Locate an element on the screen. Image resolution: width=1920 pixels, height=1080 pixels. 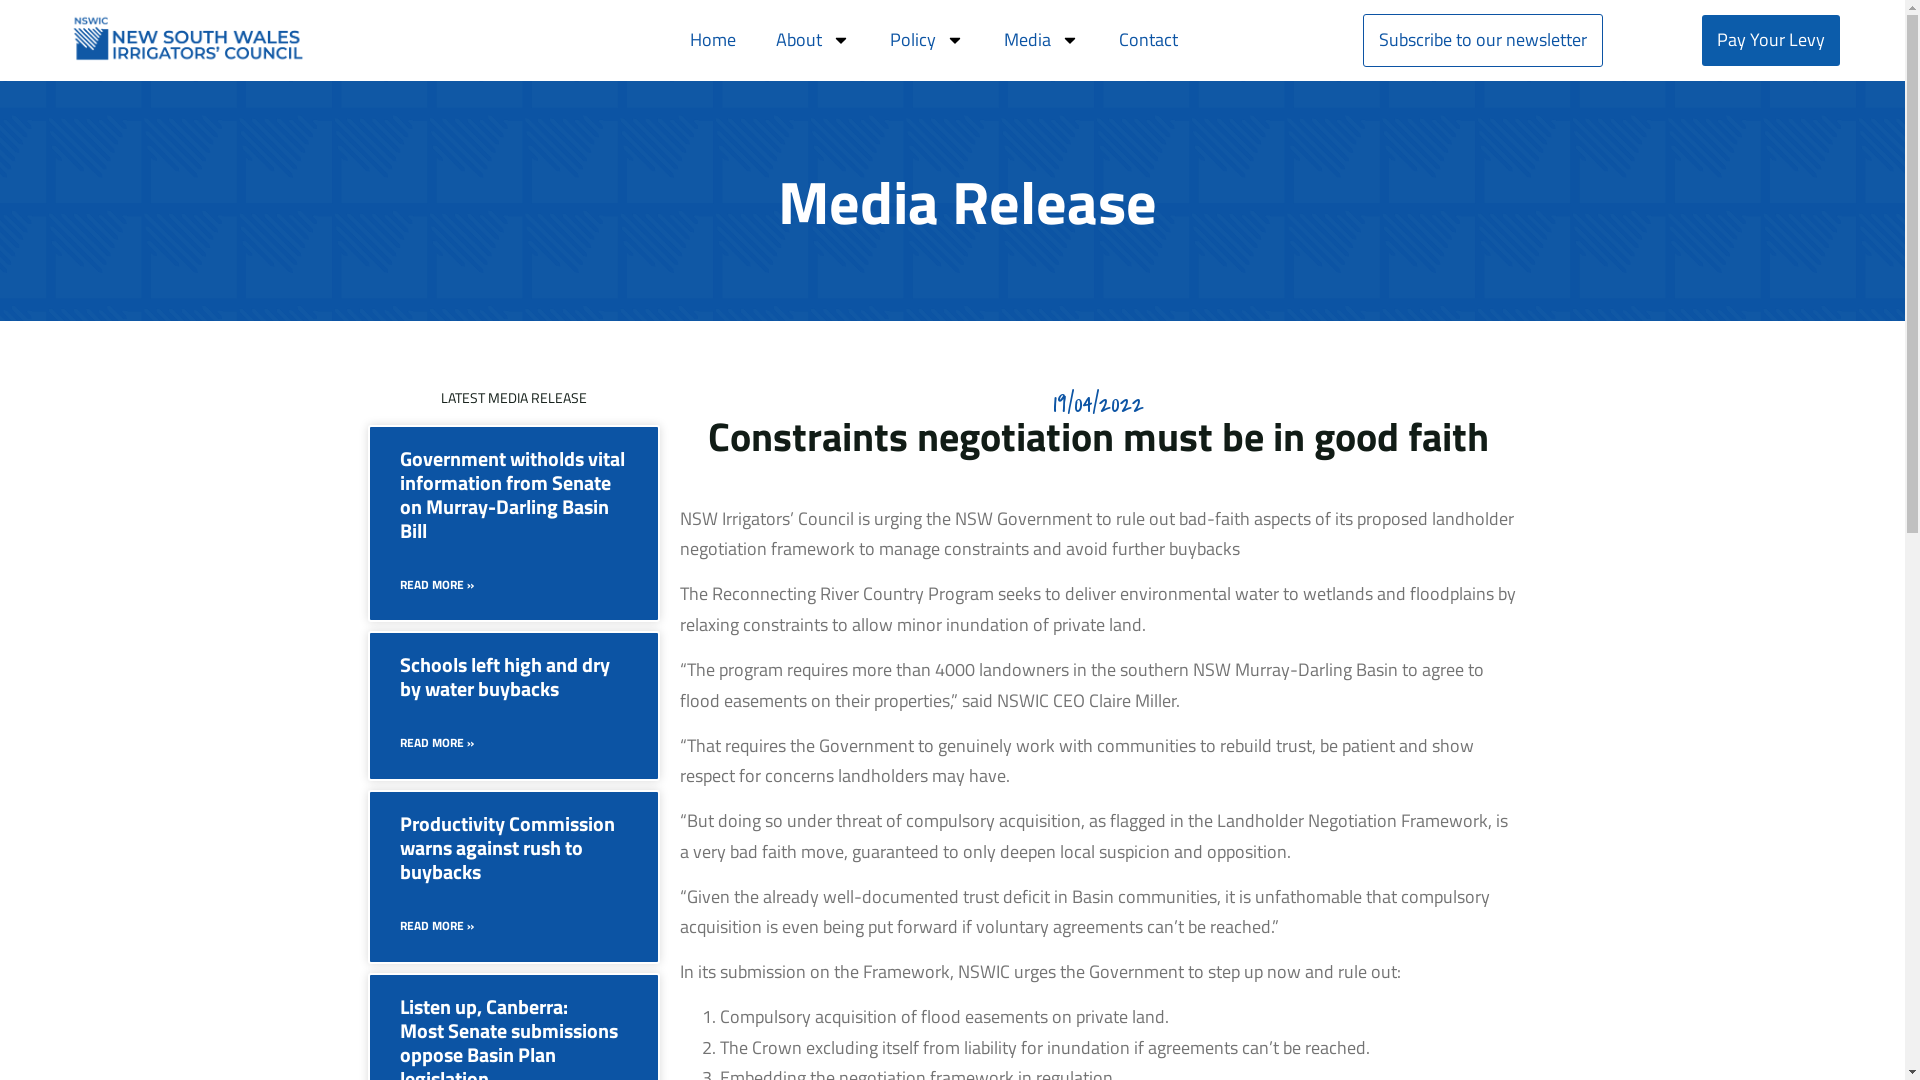
Pay Your Levy is located at coordinates (1771, 40).